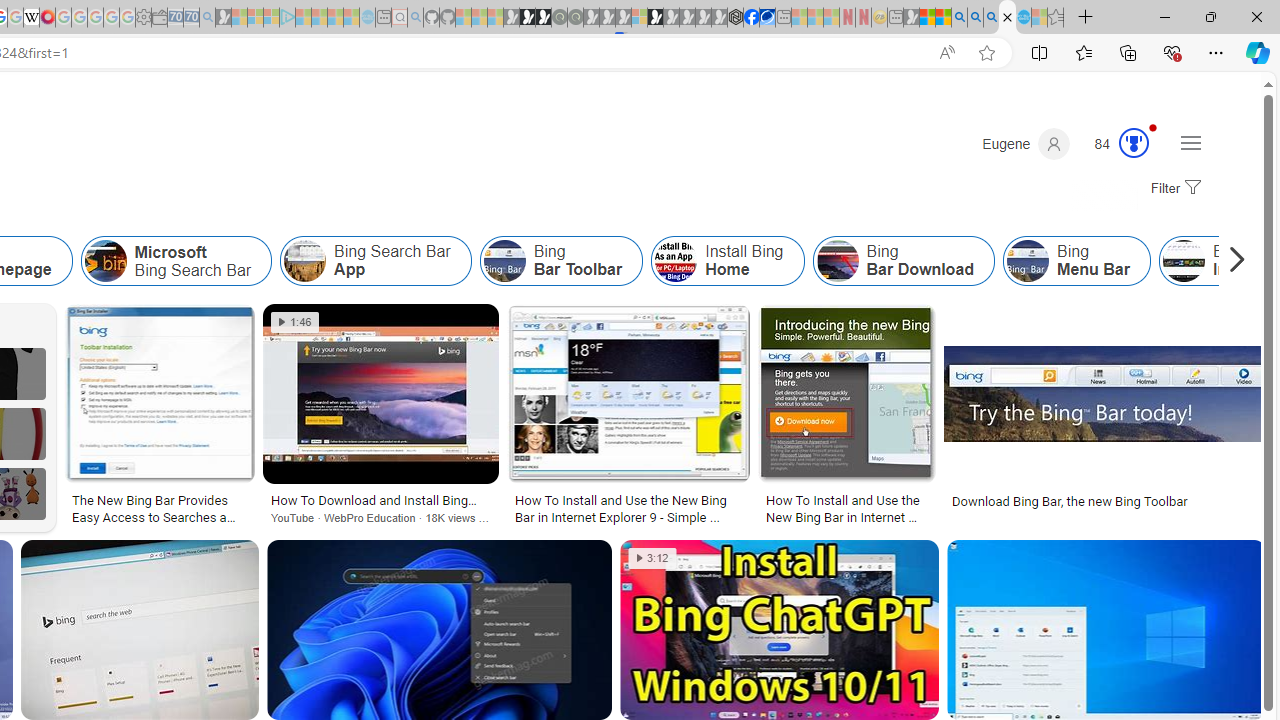 Image resolution: width=1280 pixels, height=720 pixels. What do you see at coordinates (1115, 144) in the screenshot?
I see `Microsoft Rewards 84` at bounding box center [1115, 144].